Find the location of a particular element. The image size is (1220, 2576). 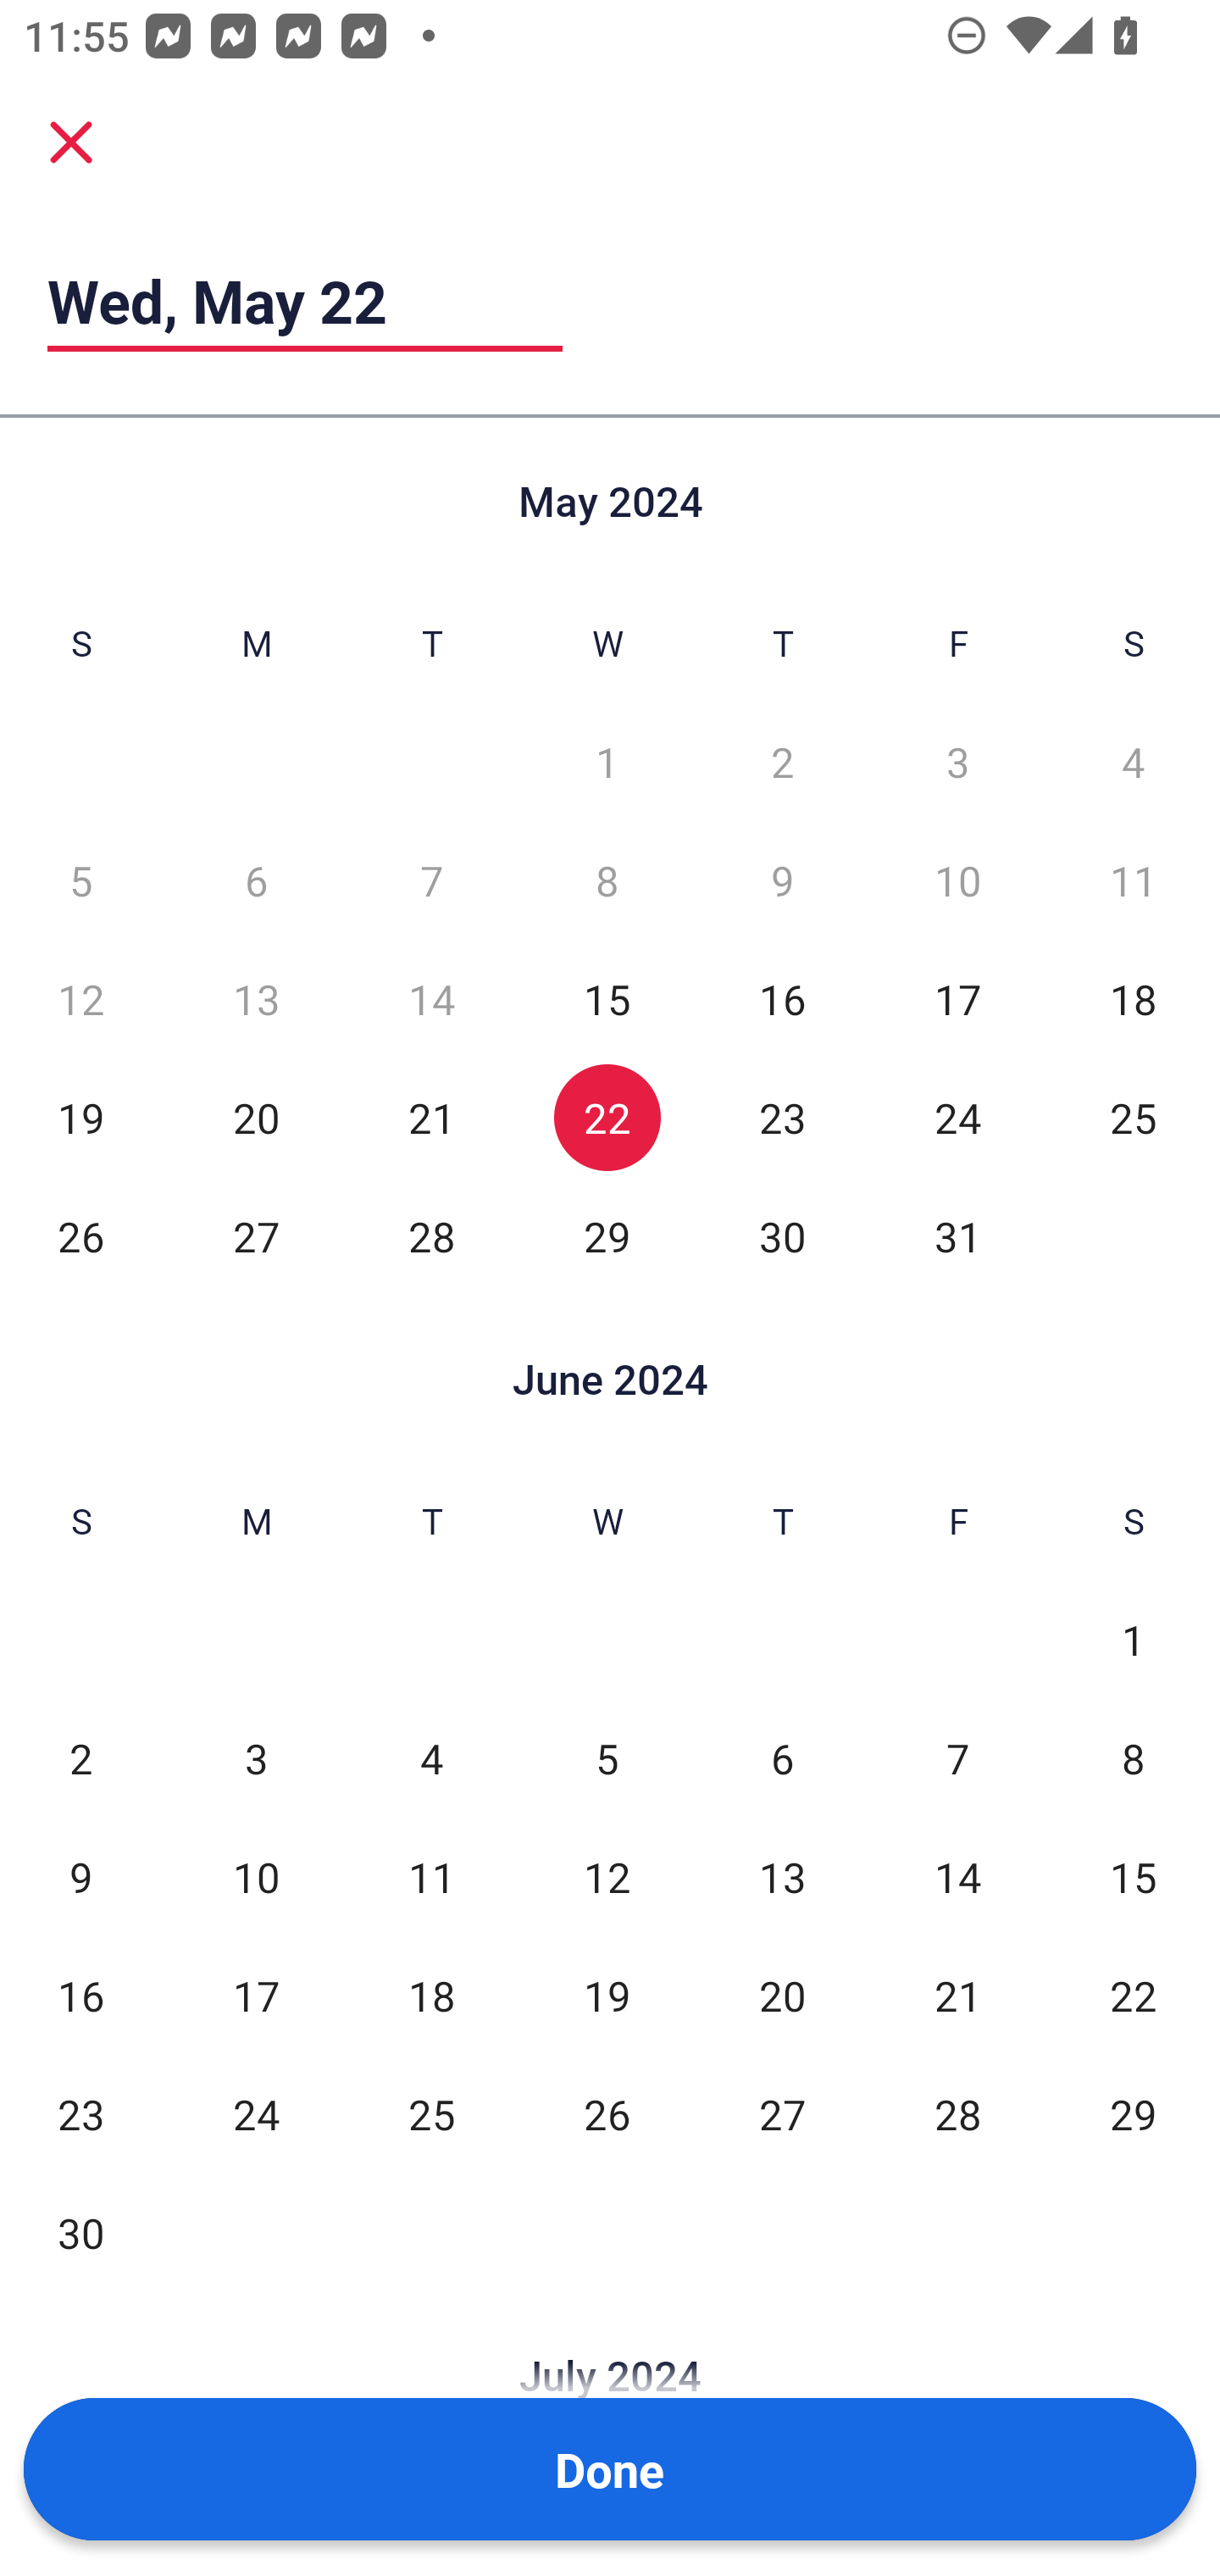

2 Thu, May 2, Not Selected is located at coordinates (782, 762).